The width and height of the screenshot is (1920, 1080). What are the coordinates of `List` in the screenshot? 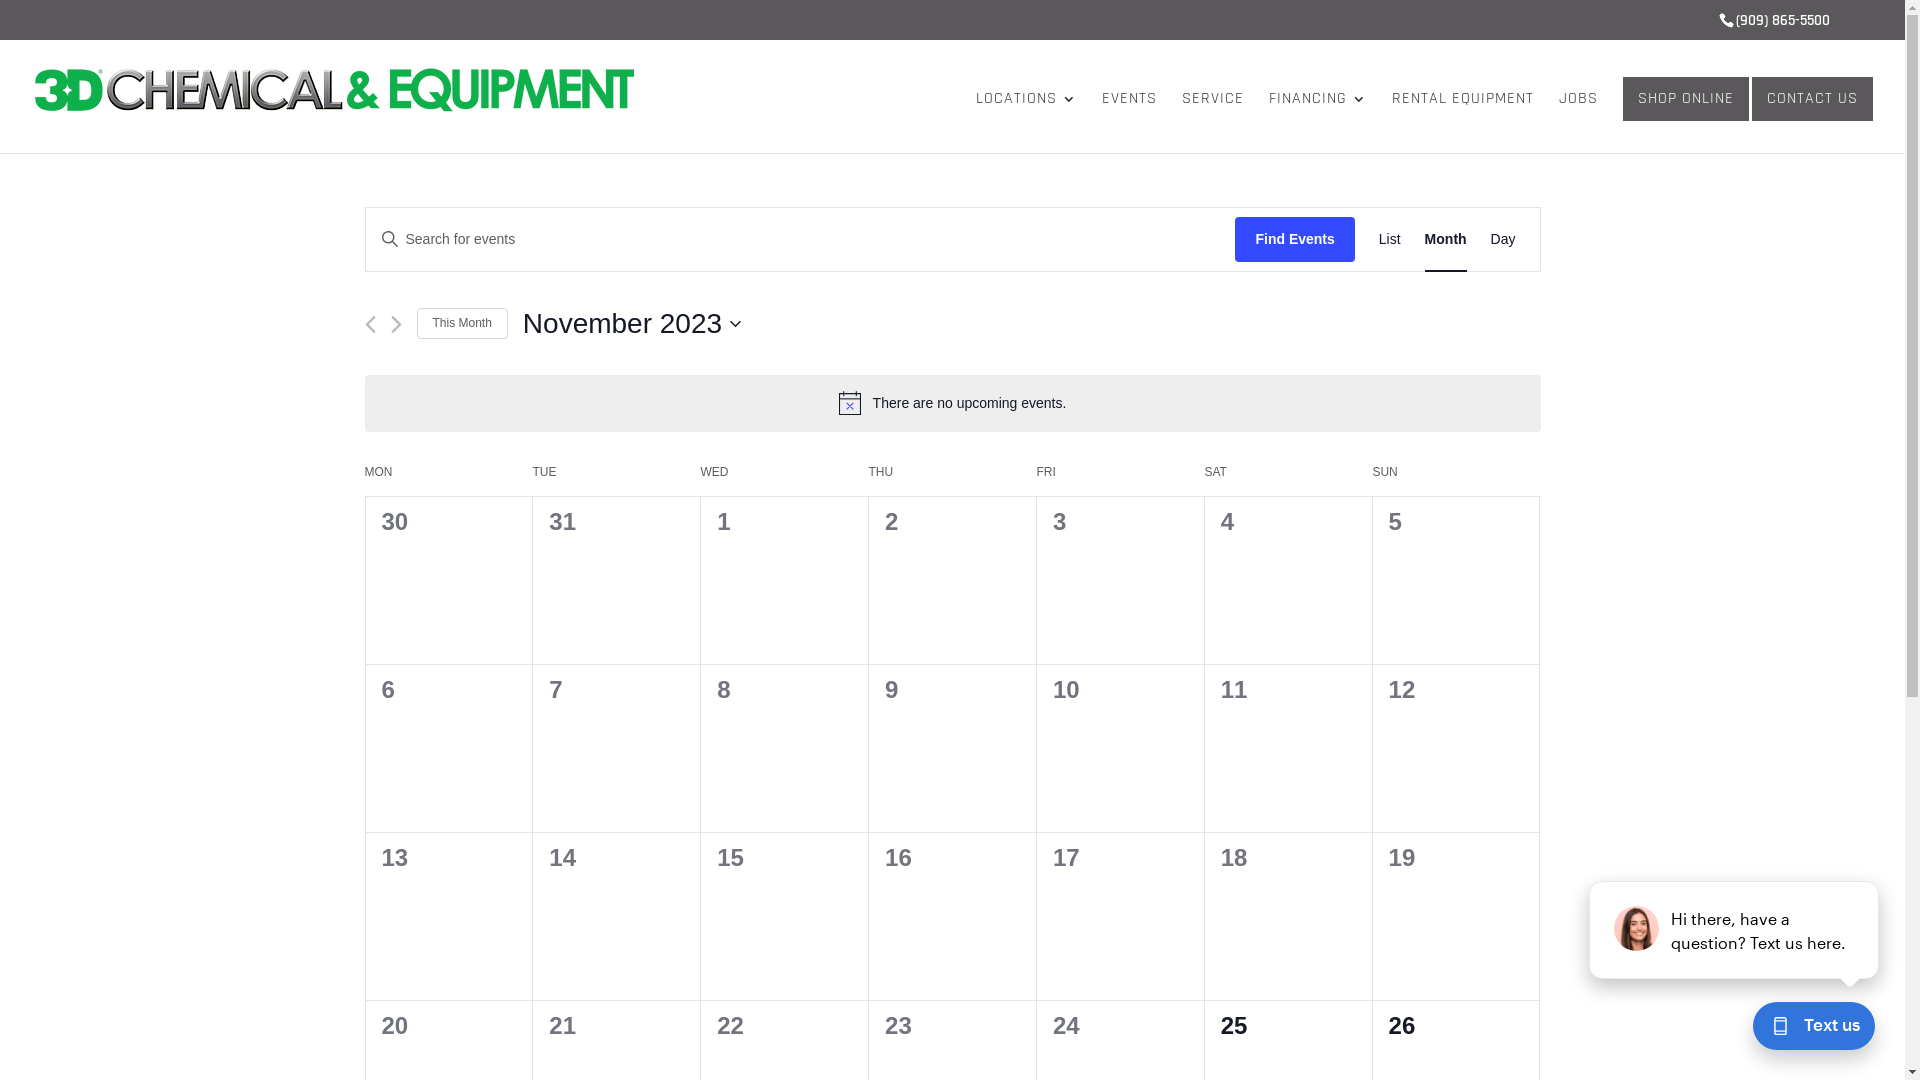 It's located at (1390, 240).